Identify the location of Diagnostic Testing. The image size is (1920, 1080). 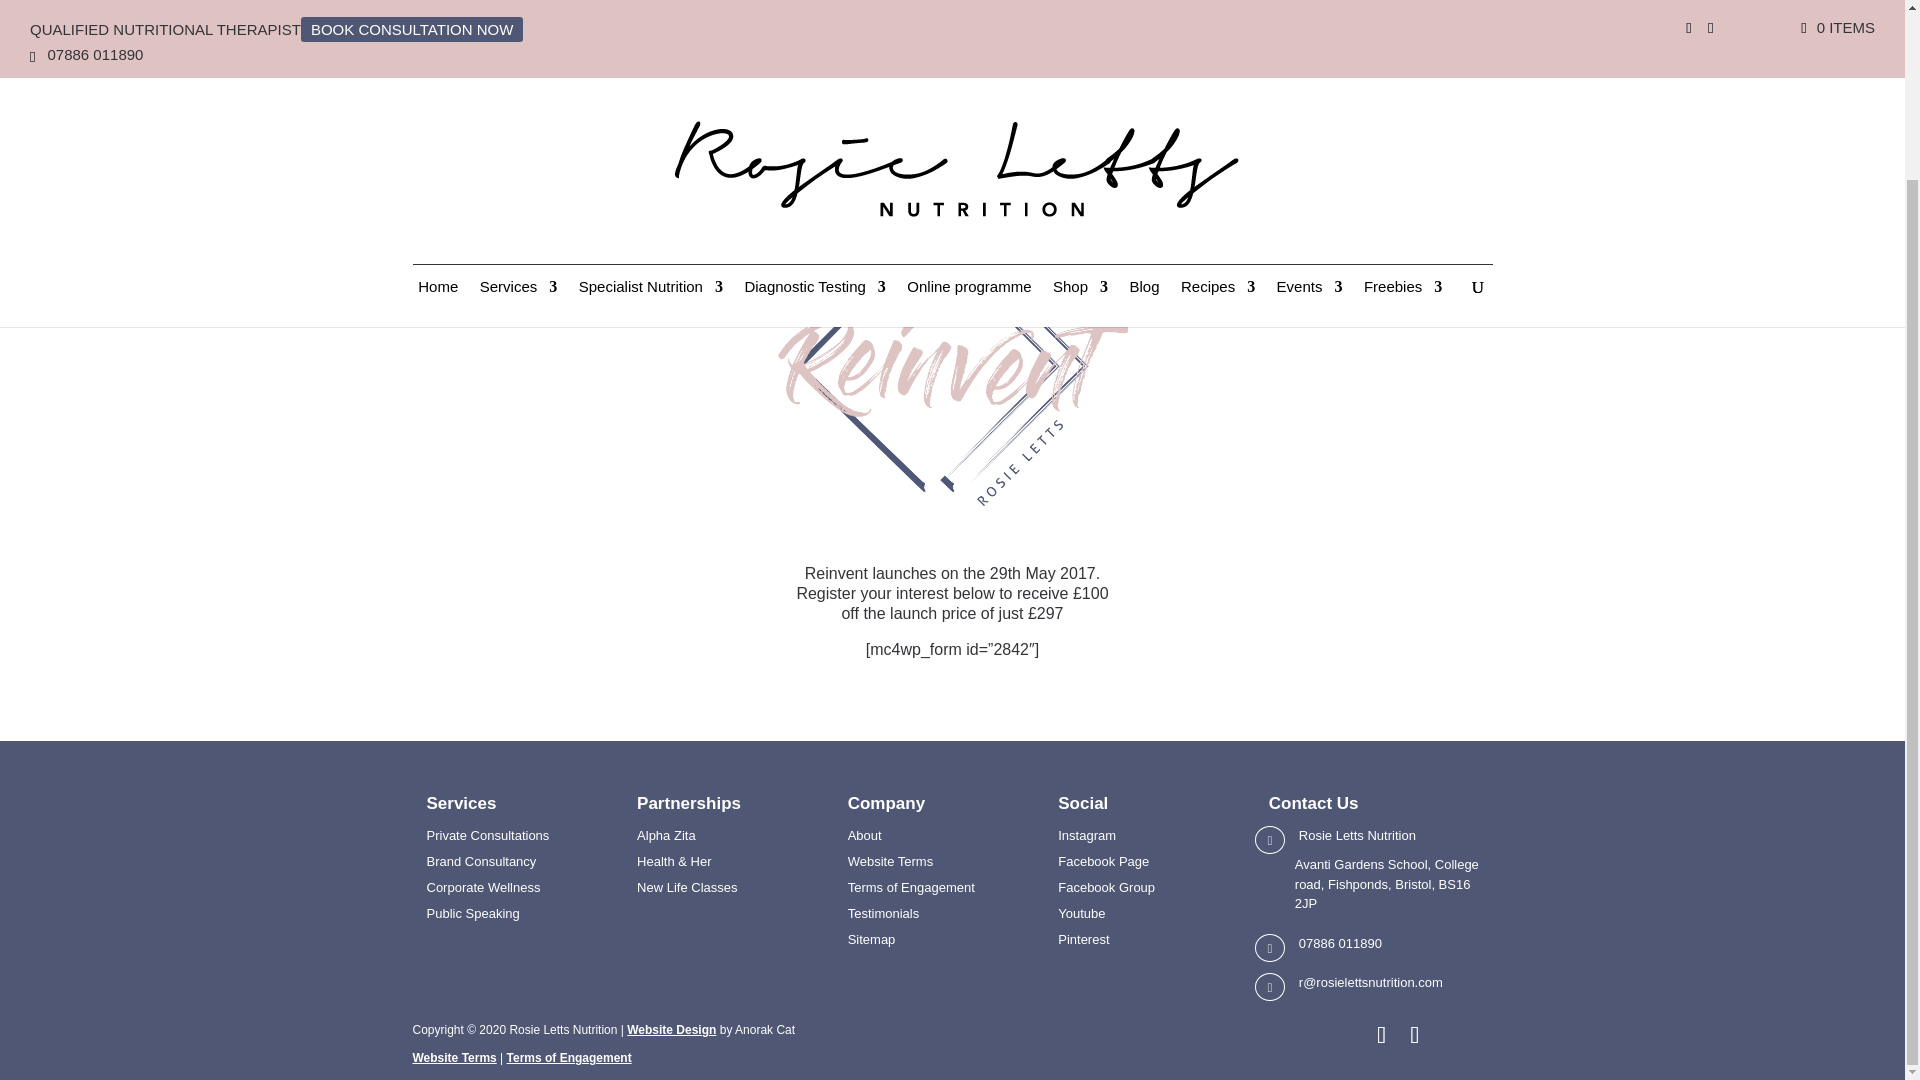
(814, 102).